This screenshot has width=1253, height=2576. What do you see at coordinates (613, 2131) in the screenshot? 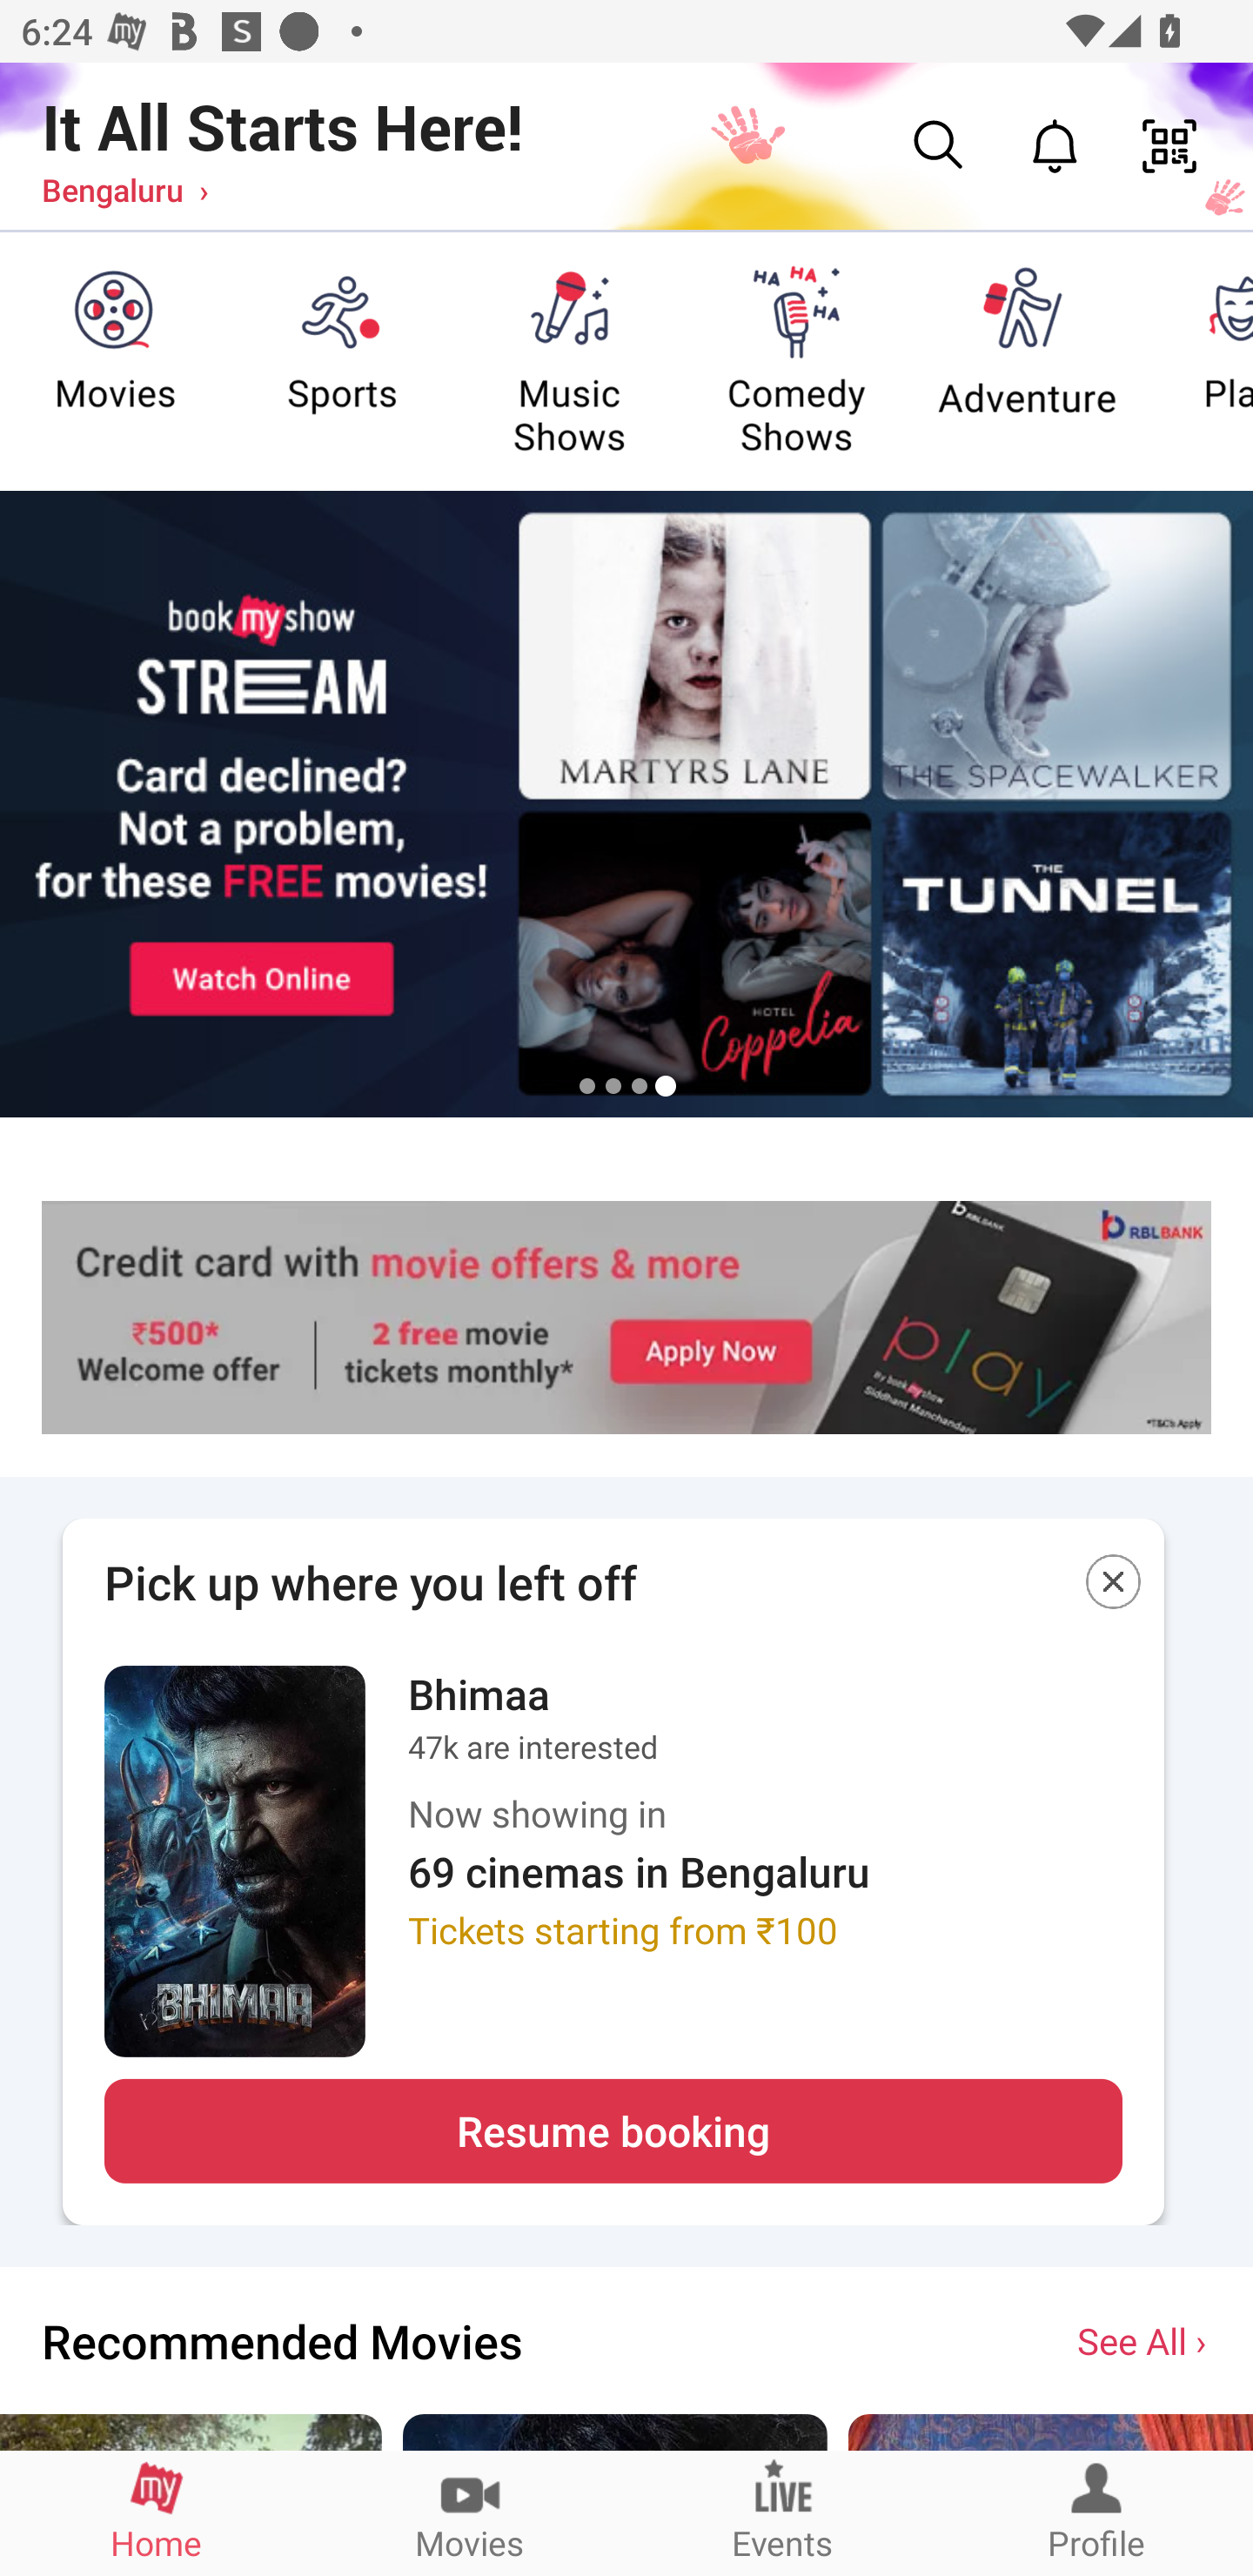
I see `Resume booking` at bounding box center [613, 2131].